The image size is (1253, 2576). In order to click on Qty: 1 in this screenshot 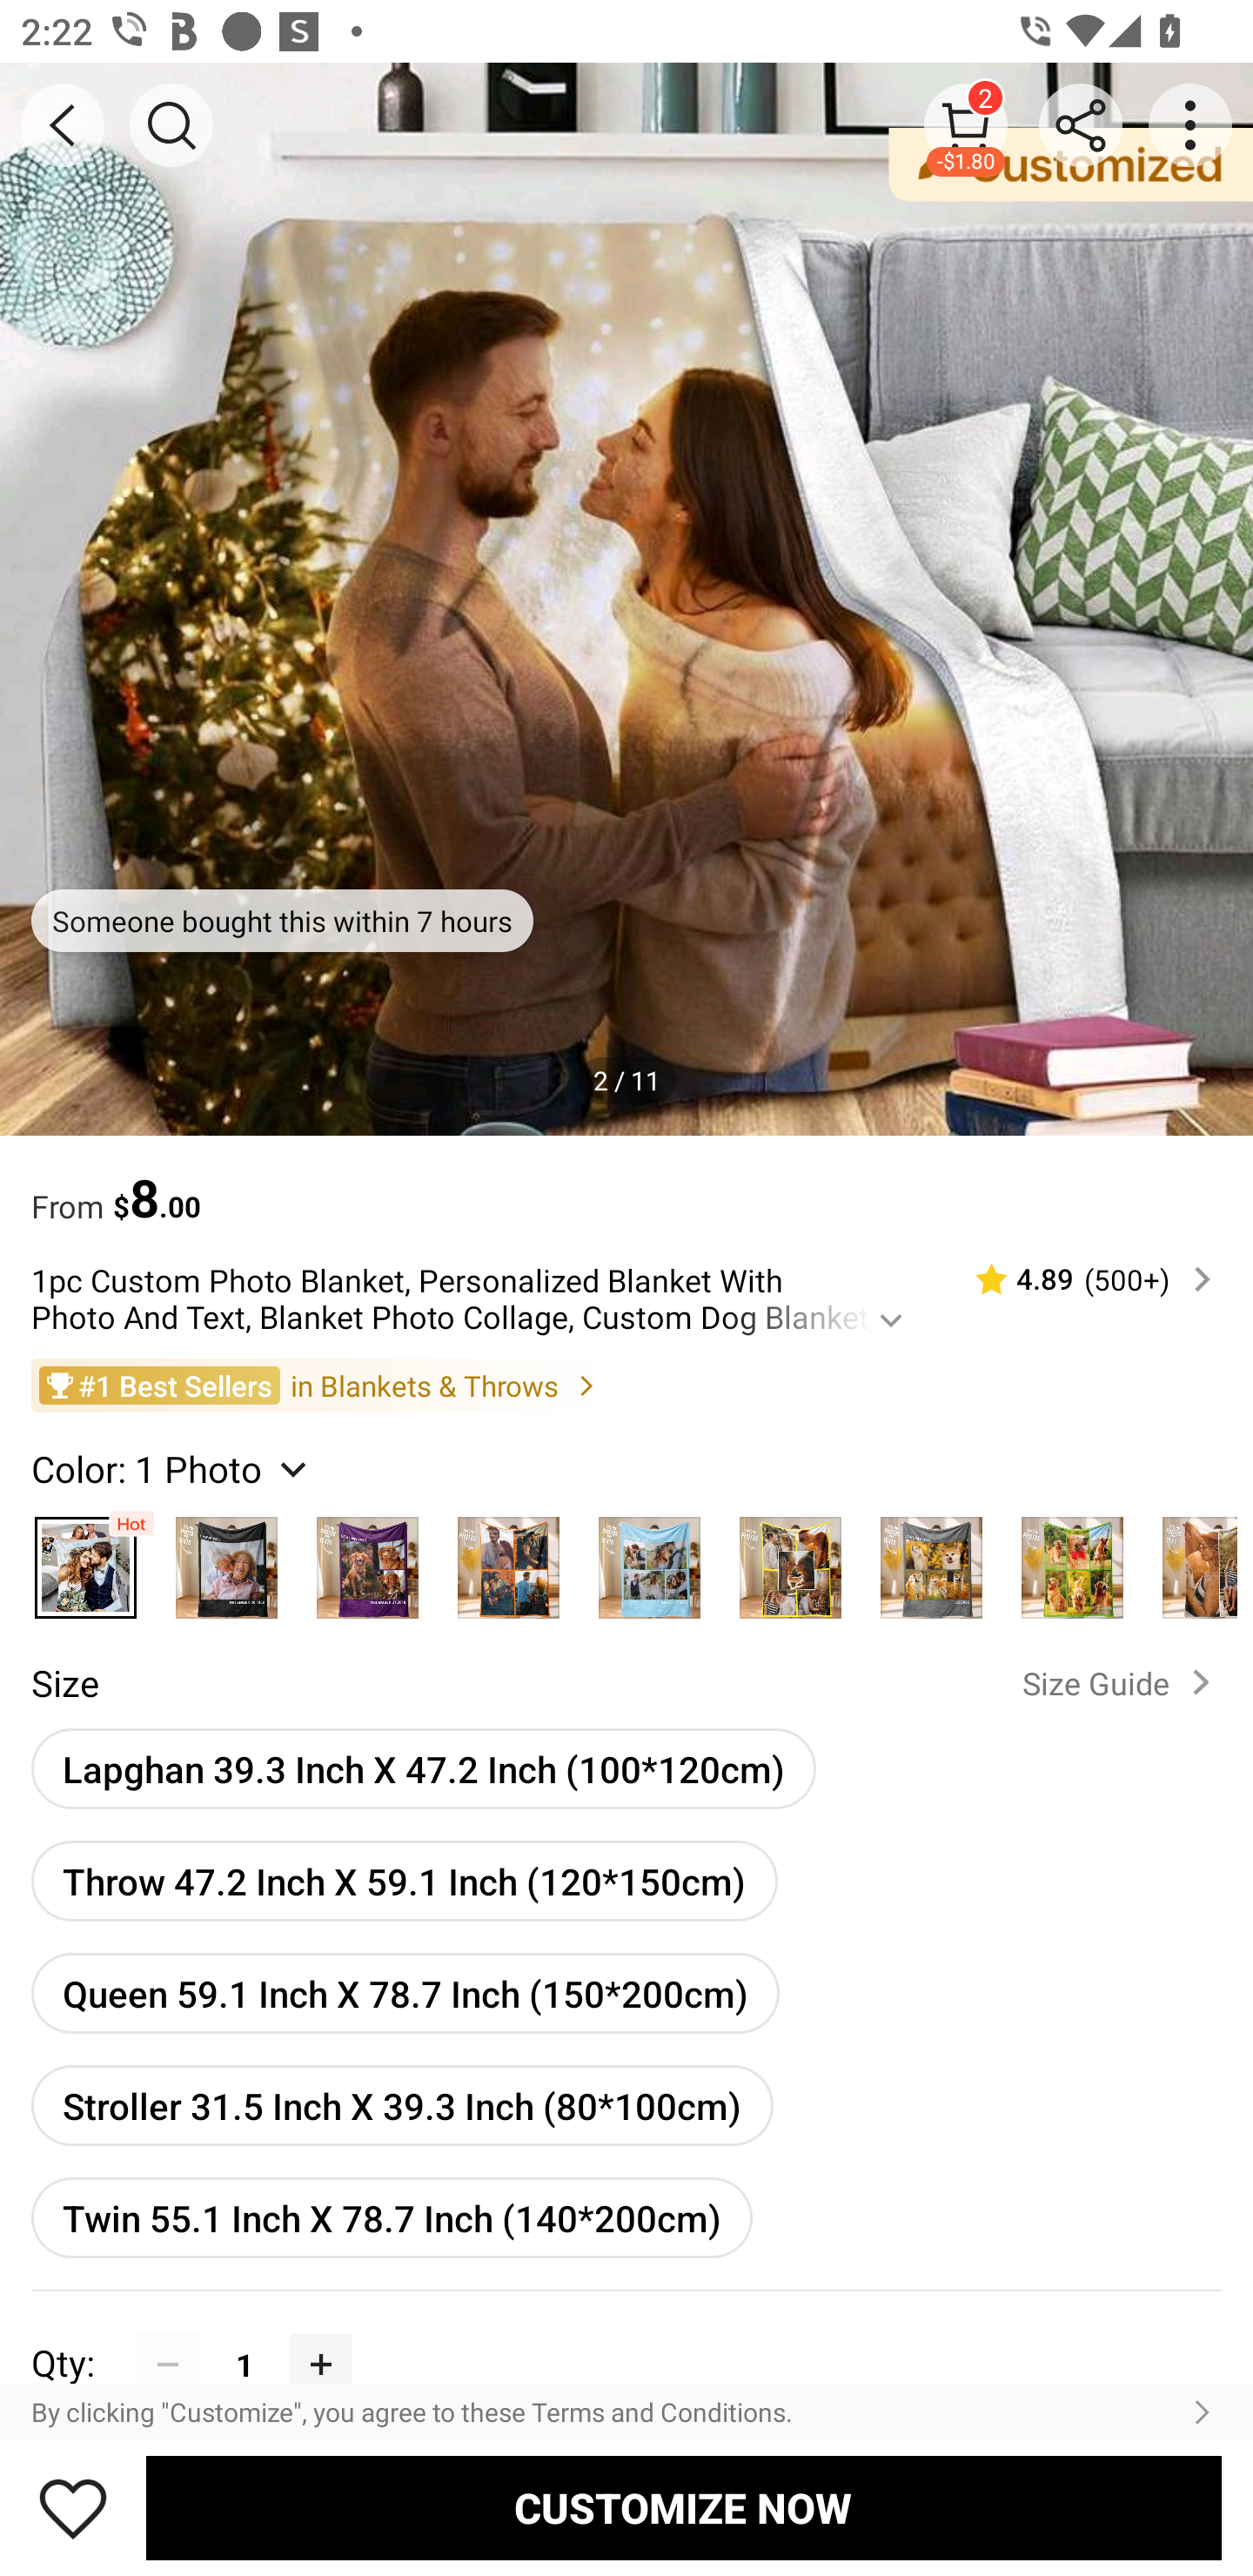, I will do `click(626, 2332)`.